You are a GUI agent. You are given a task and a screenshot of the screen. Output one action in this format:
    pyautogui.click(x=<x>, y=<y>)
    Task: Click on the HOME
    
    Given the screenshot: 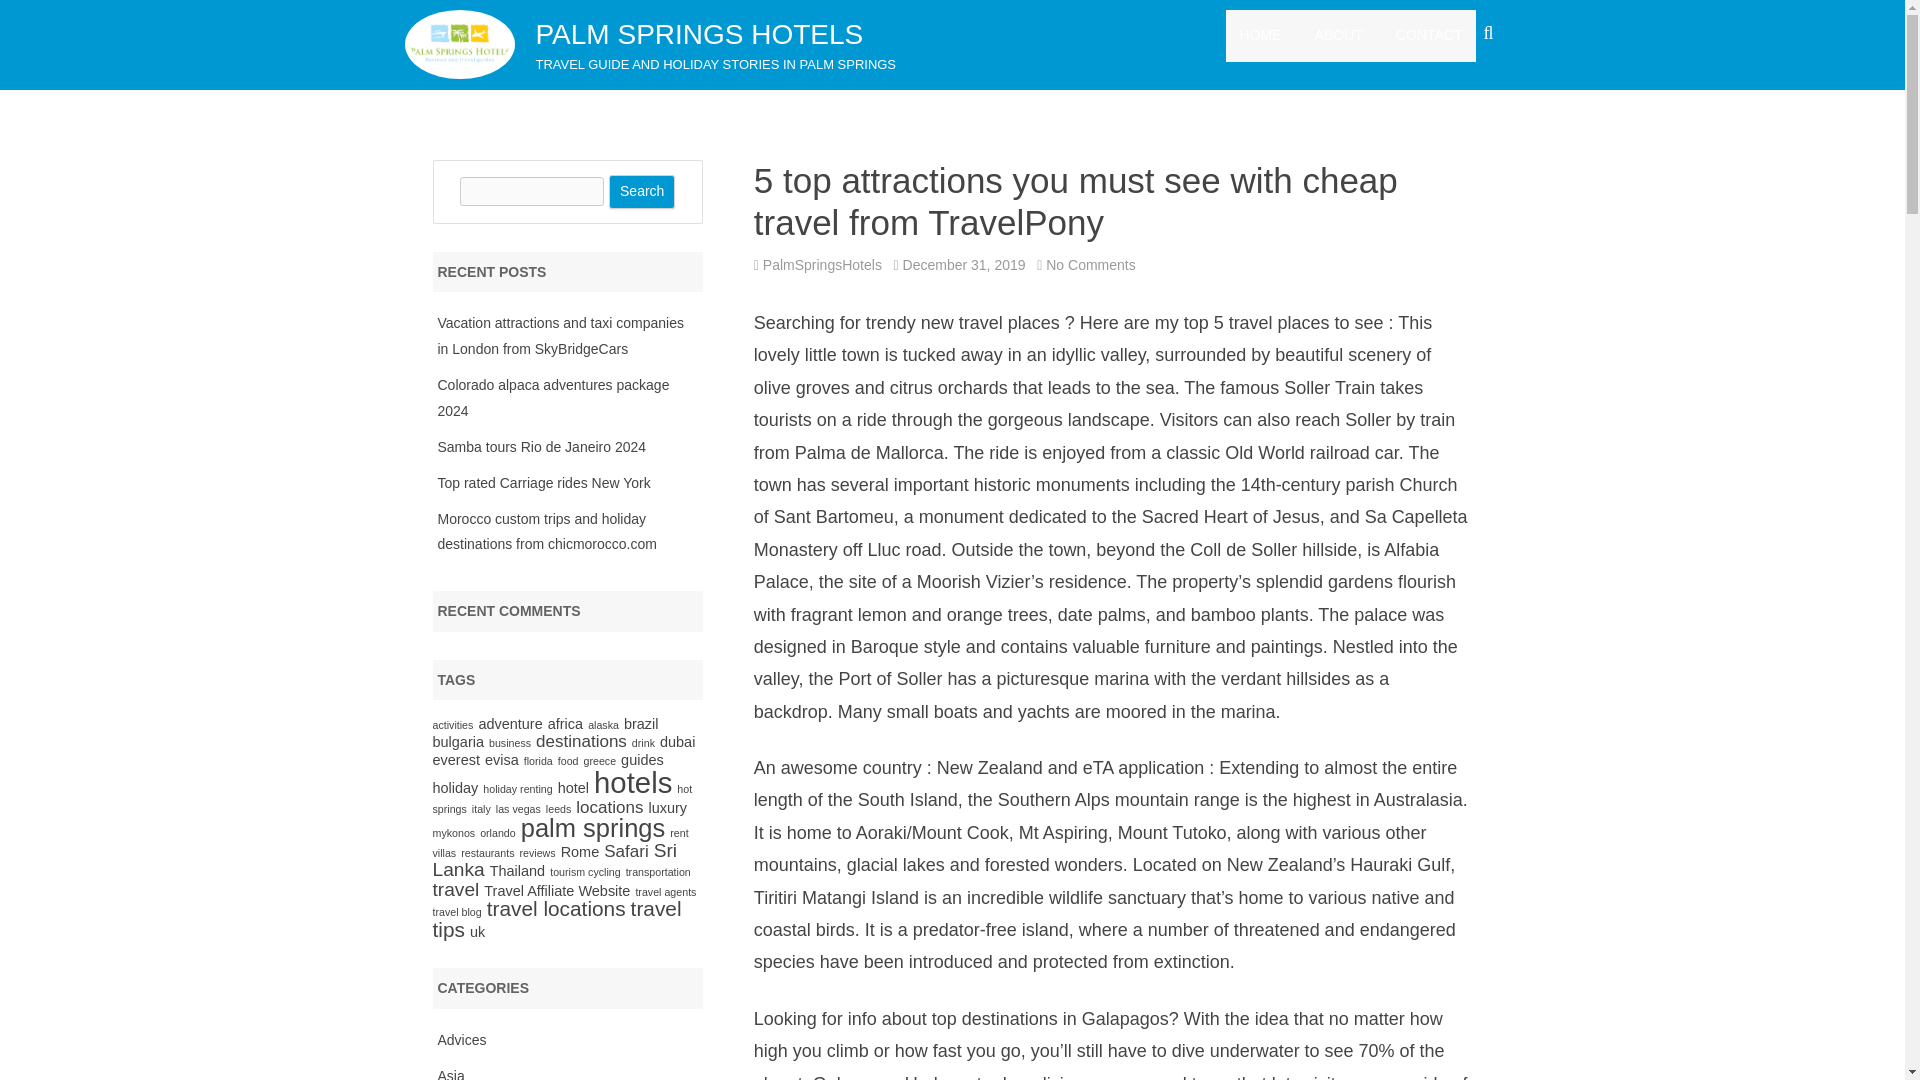 What is the action you would take?
    pyautogui.click(x=1261, y=35)
    